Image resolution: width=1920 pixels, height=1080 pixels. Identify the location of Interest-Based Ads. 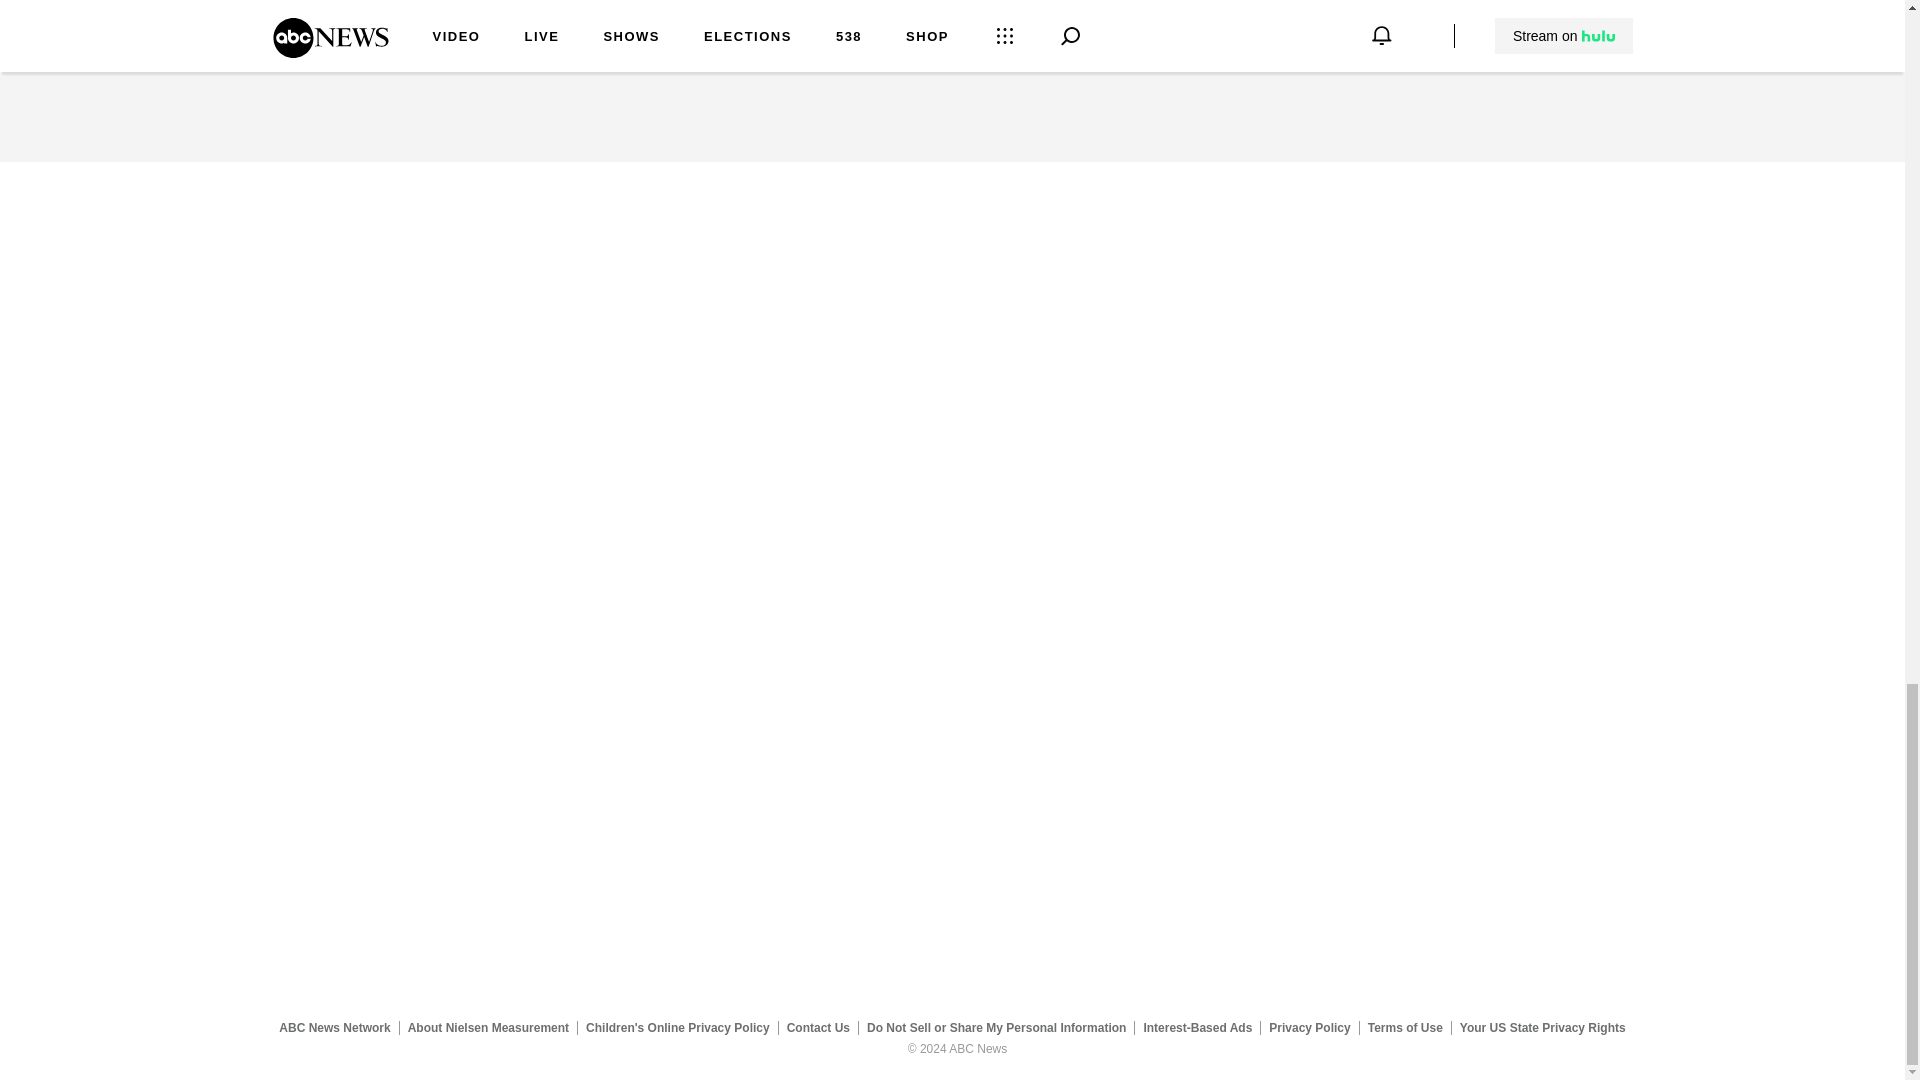
(1198, 1027).